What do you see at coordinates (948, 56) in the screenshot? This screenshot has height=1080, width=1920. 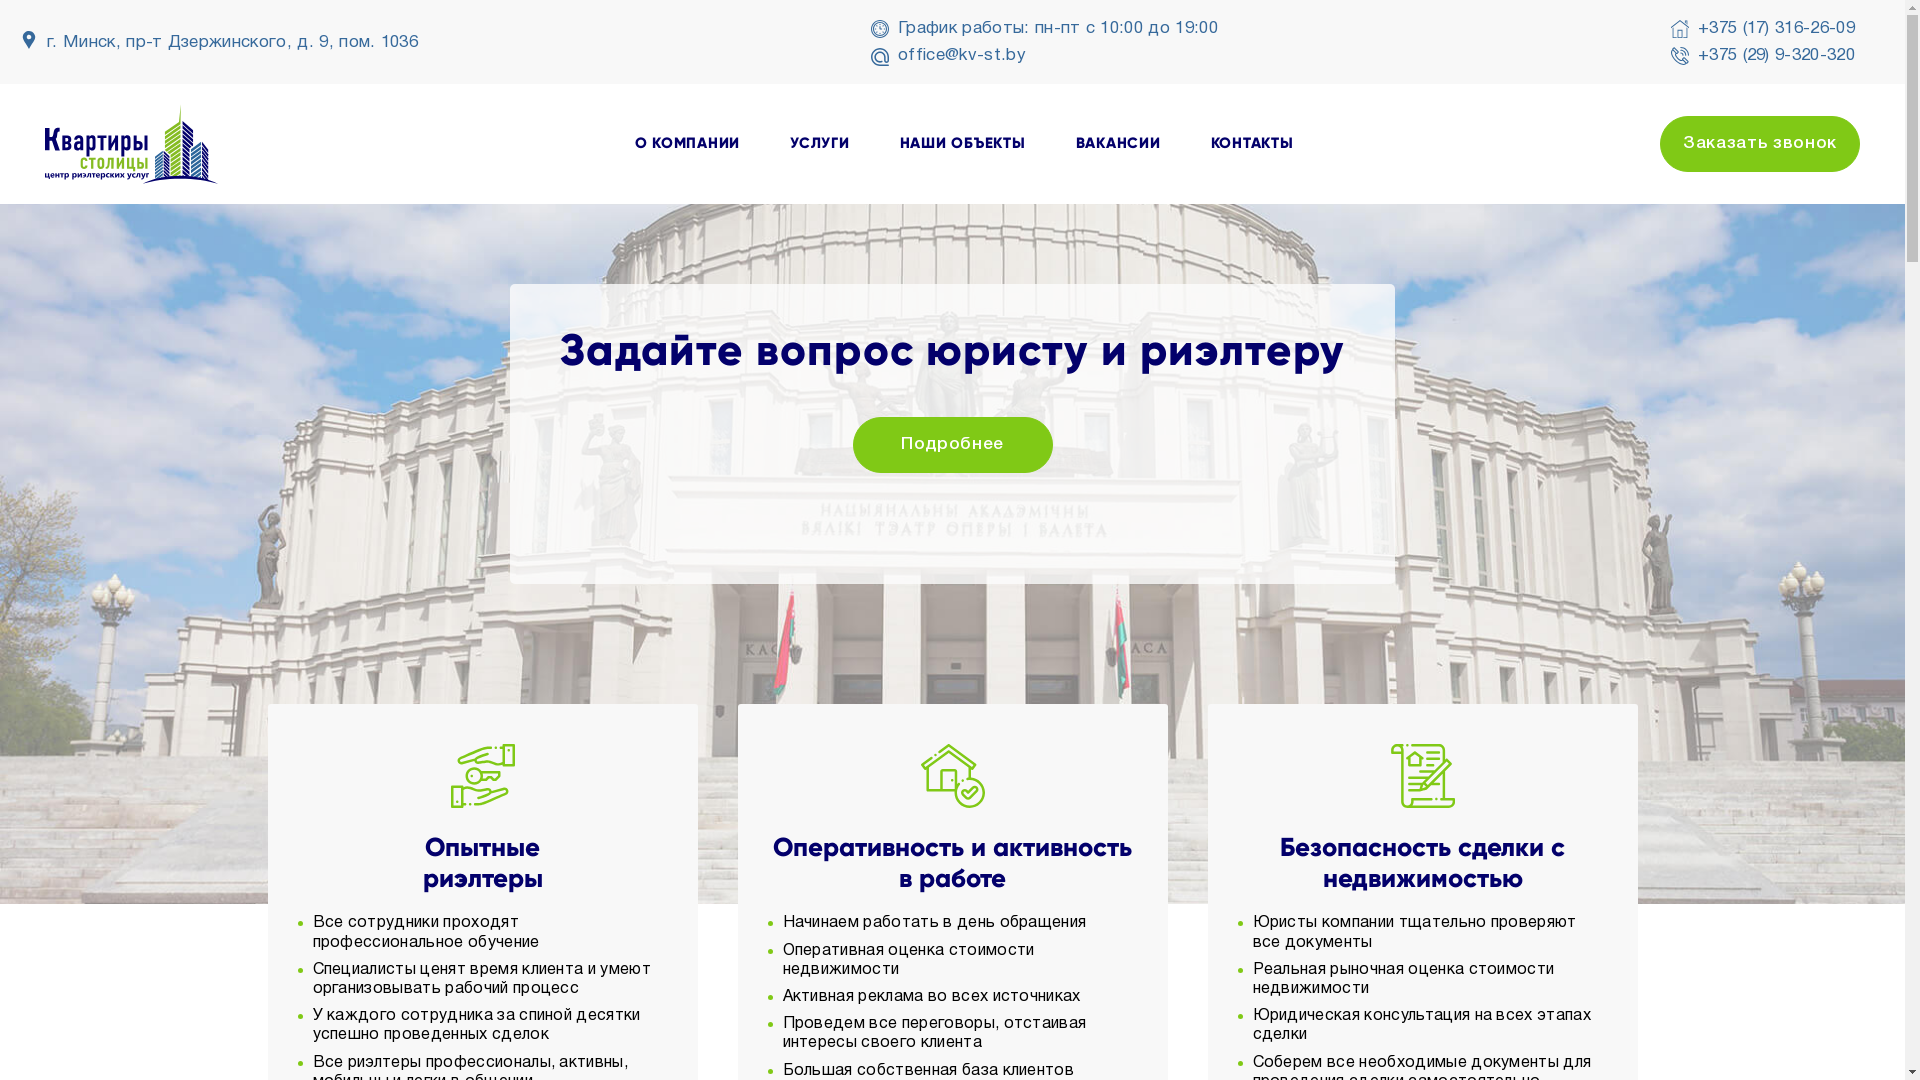 I see `office@kv-st.by` at bounding box center [948, 56].